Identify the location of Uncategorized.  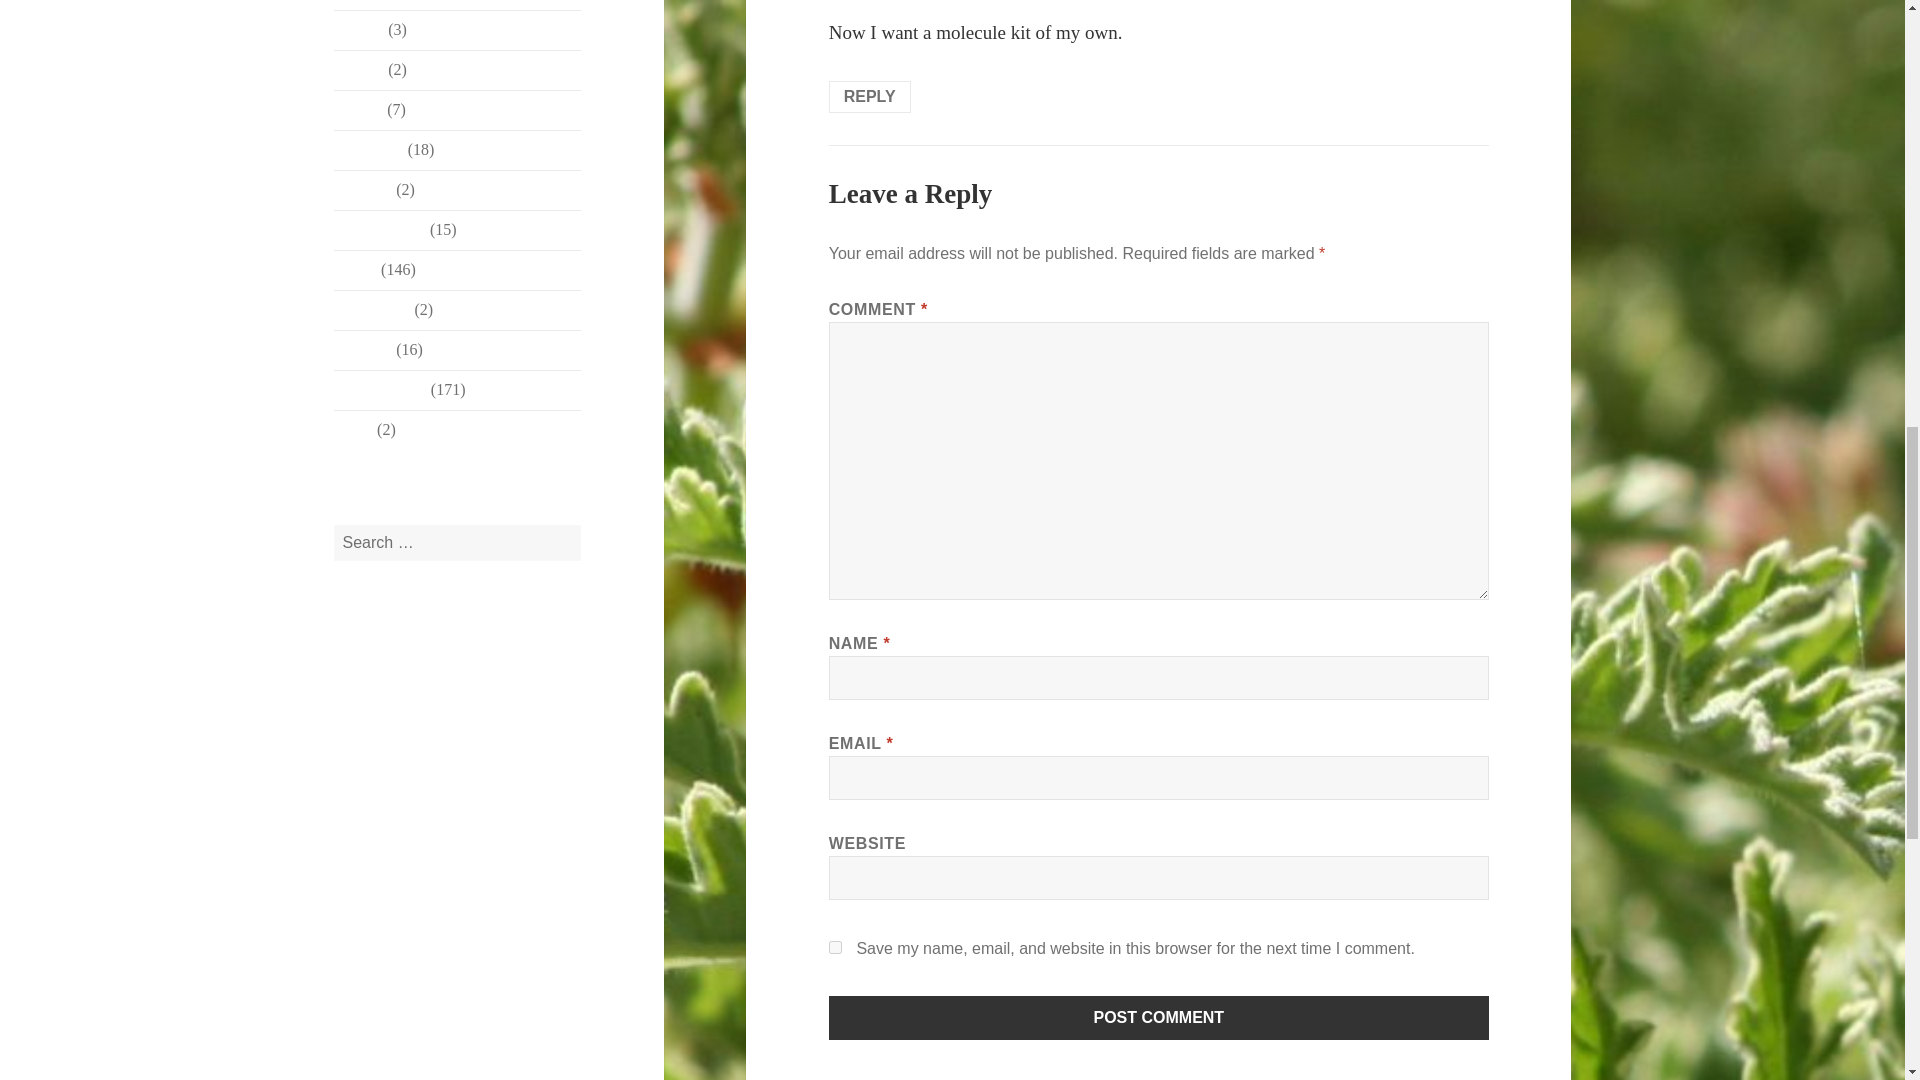
(380, 390).